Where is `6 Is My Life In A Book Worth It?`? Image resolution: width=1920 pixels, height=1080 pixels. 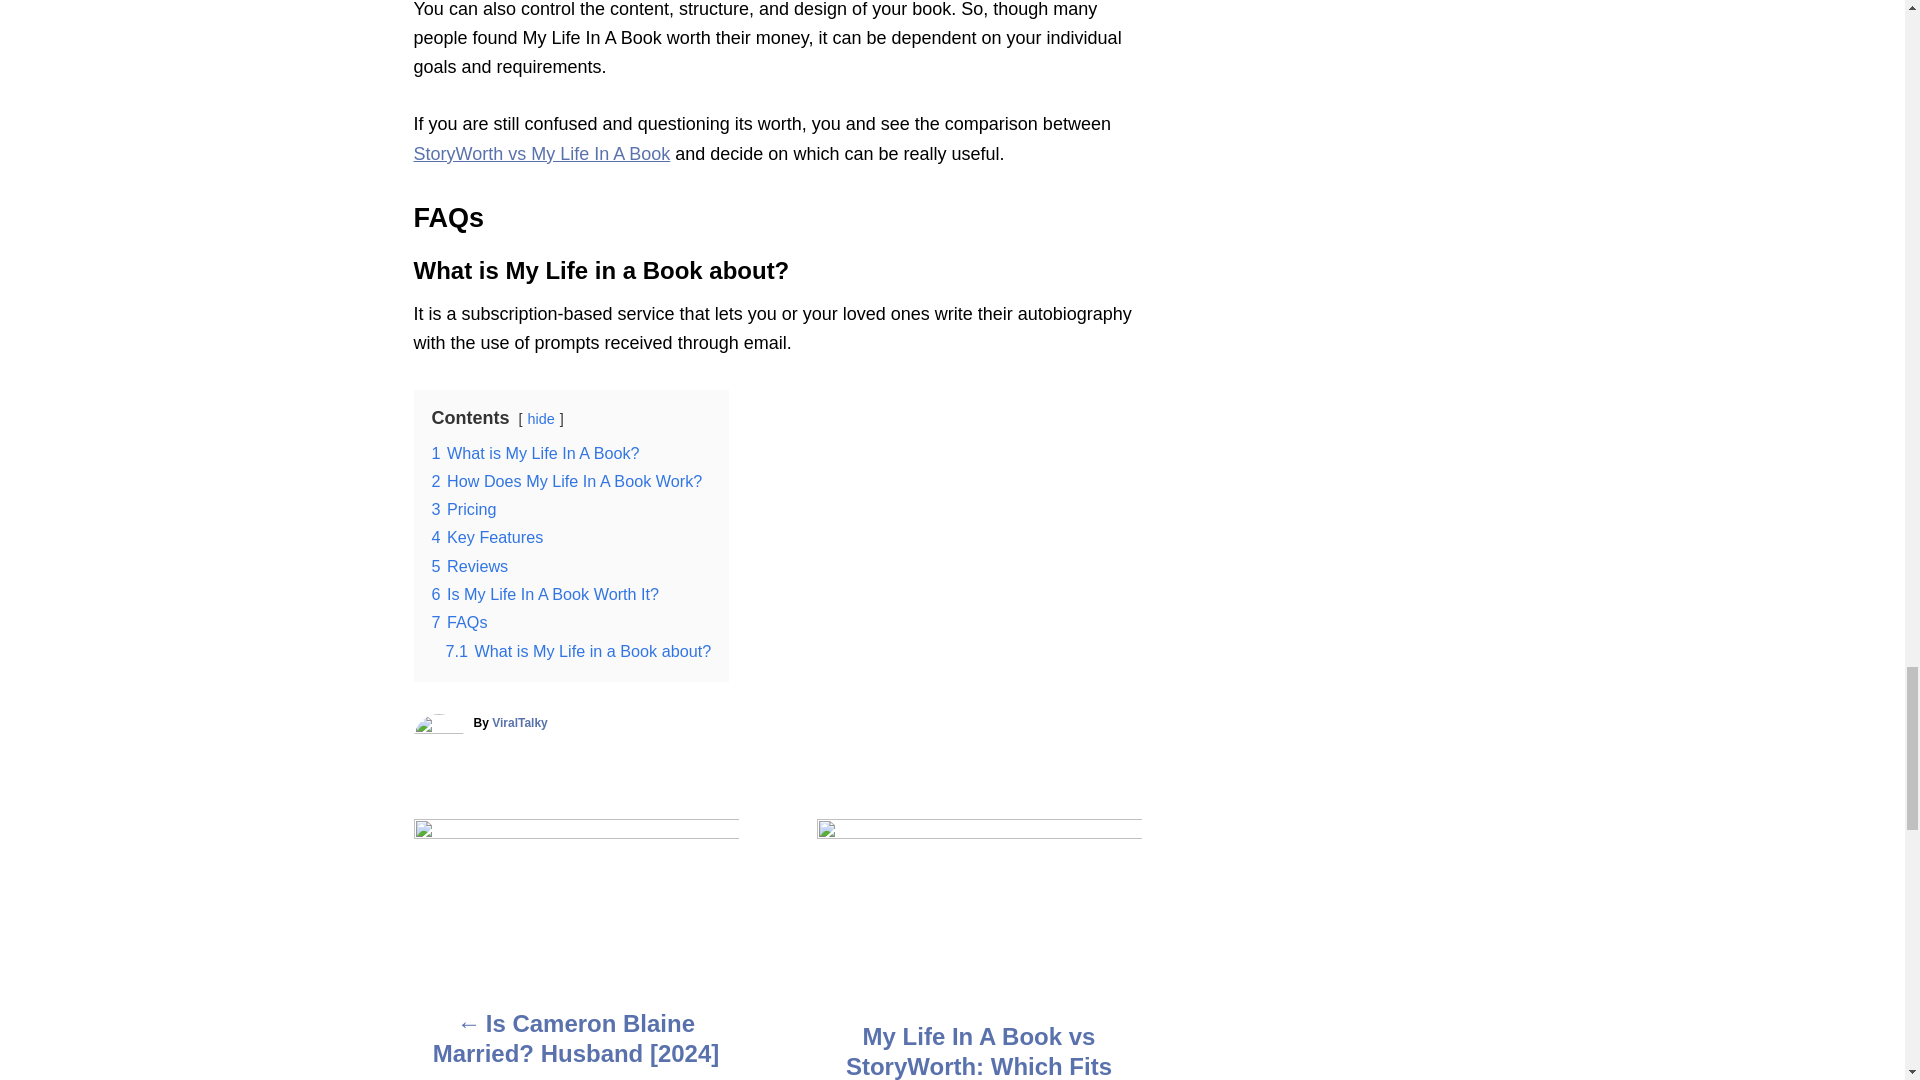 6 Is My Life In A Book Worth It? is located at coordinates (546, 594).